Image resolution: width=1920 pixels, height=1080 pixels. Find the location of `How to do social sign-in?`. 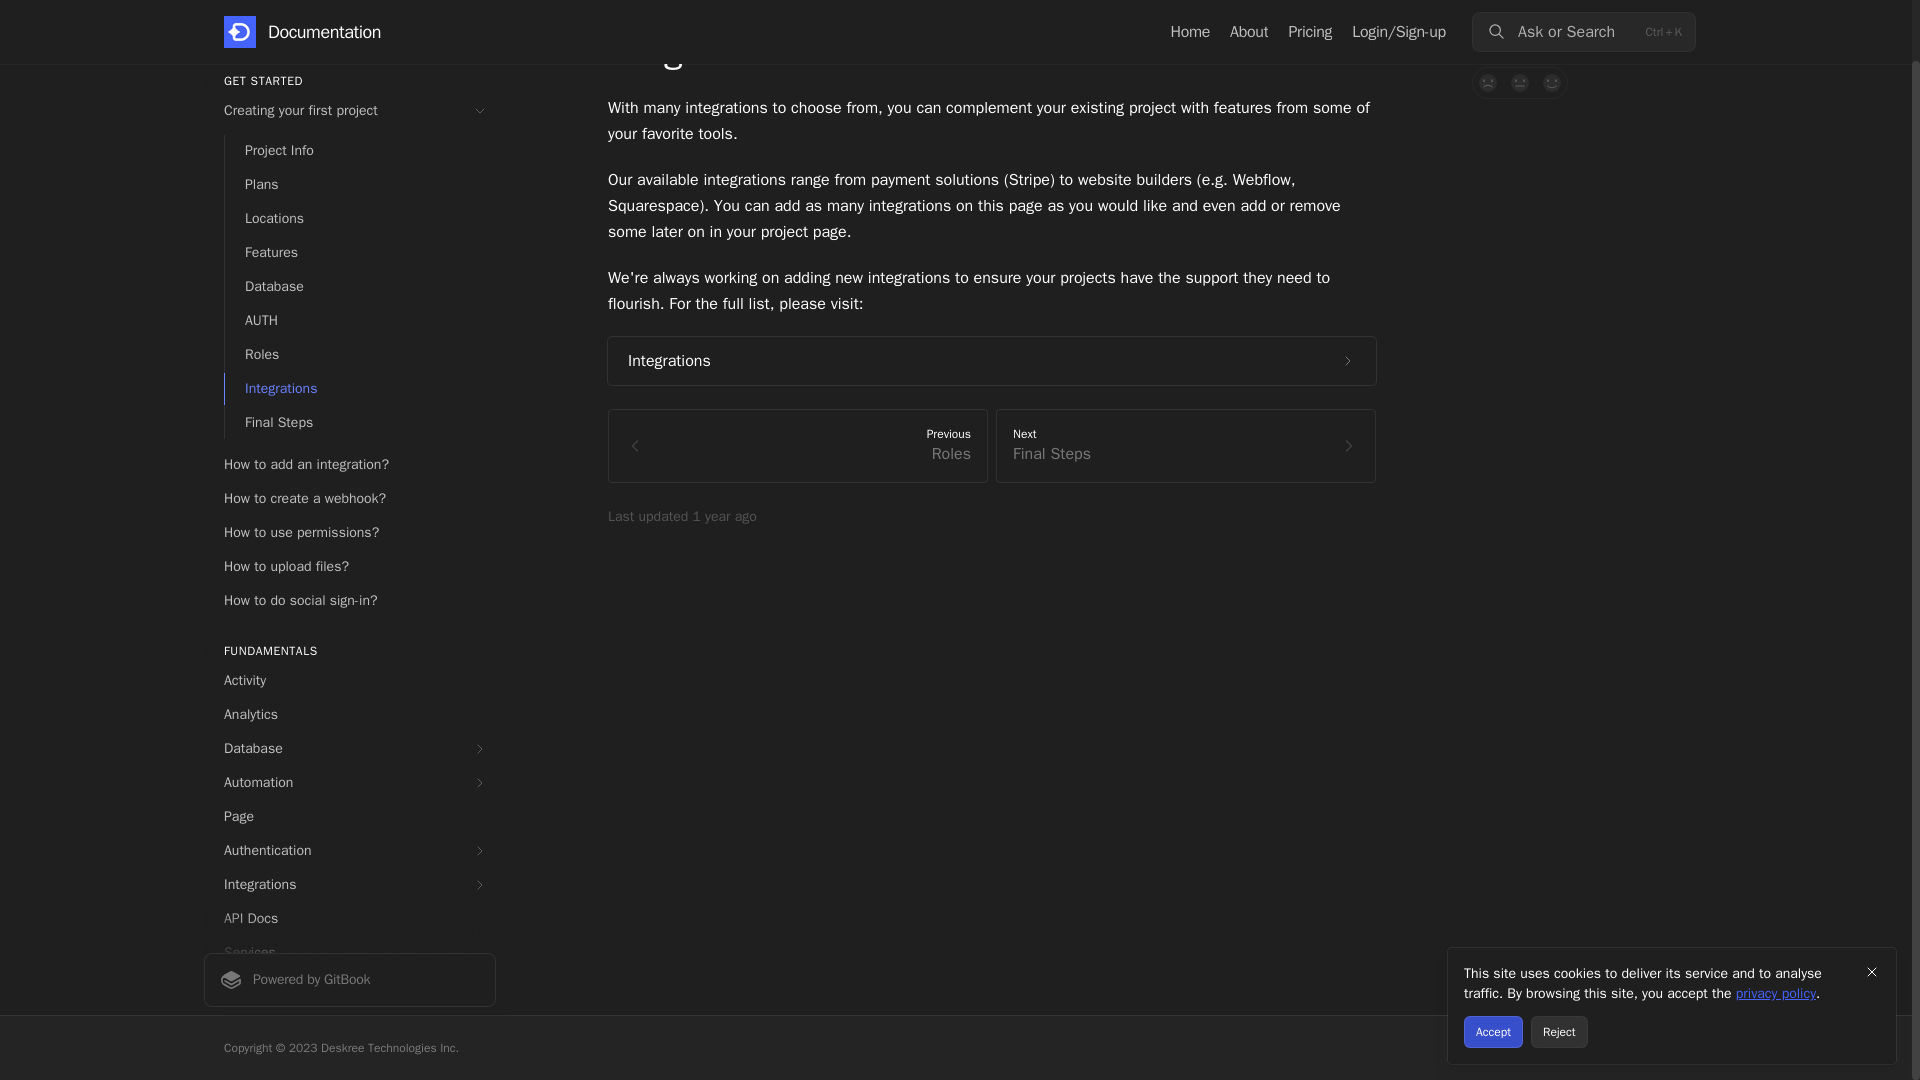

How to do social sign-in? is located at coordinates (349, 600).